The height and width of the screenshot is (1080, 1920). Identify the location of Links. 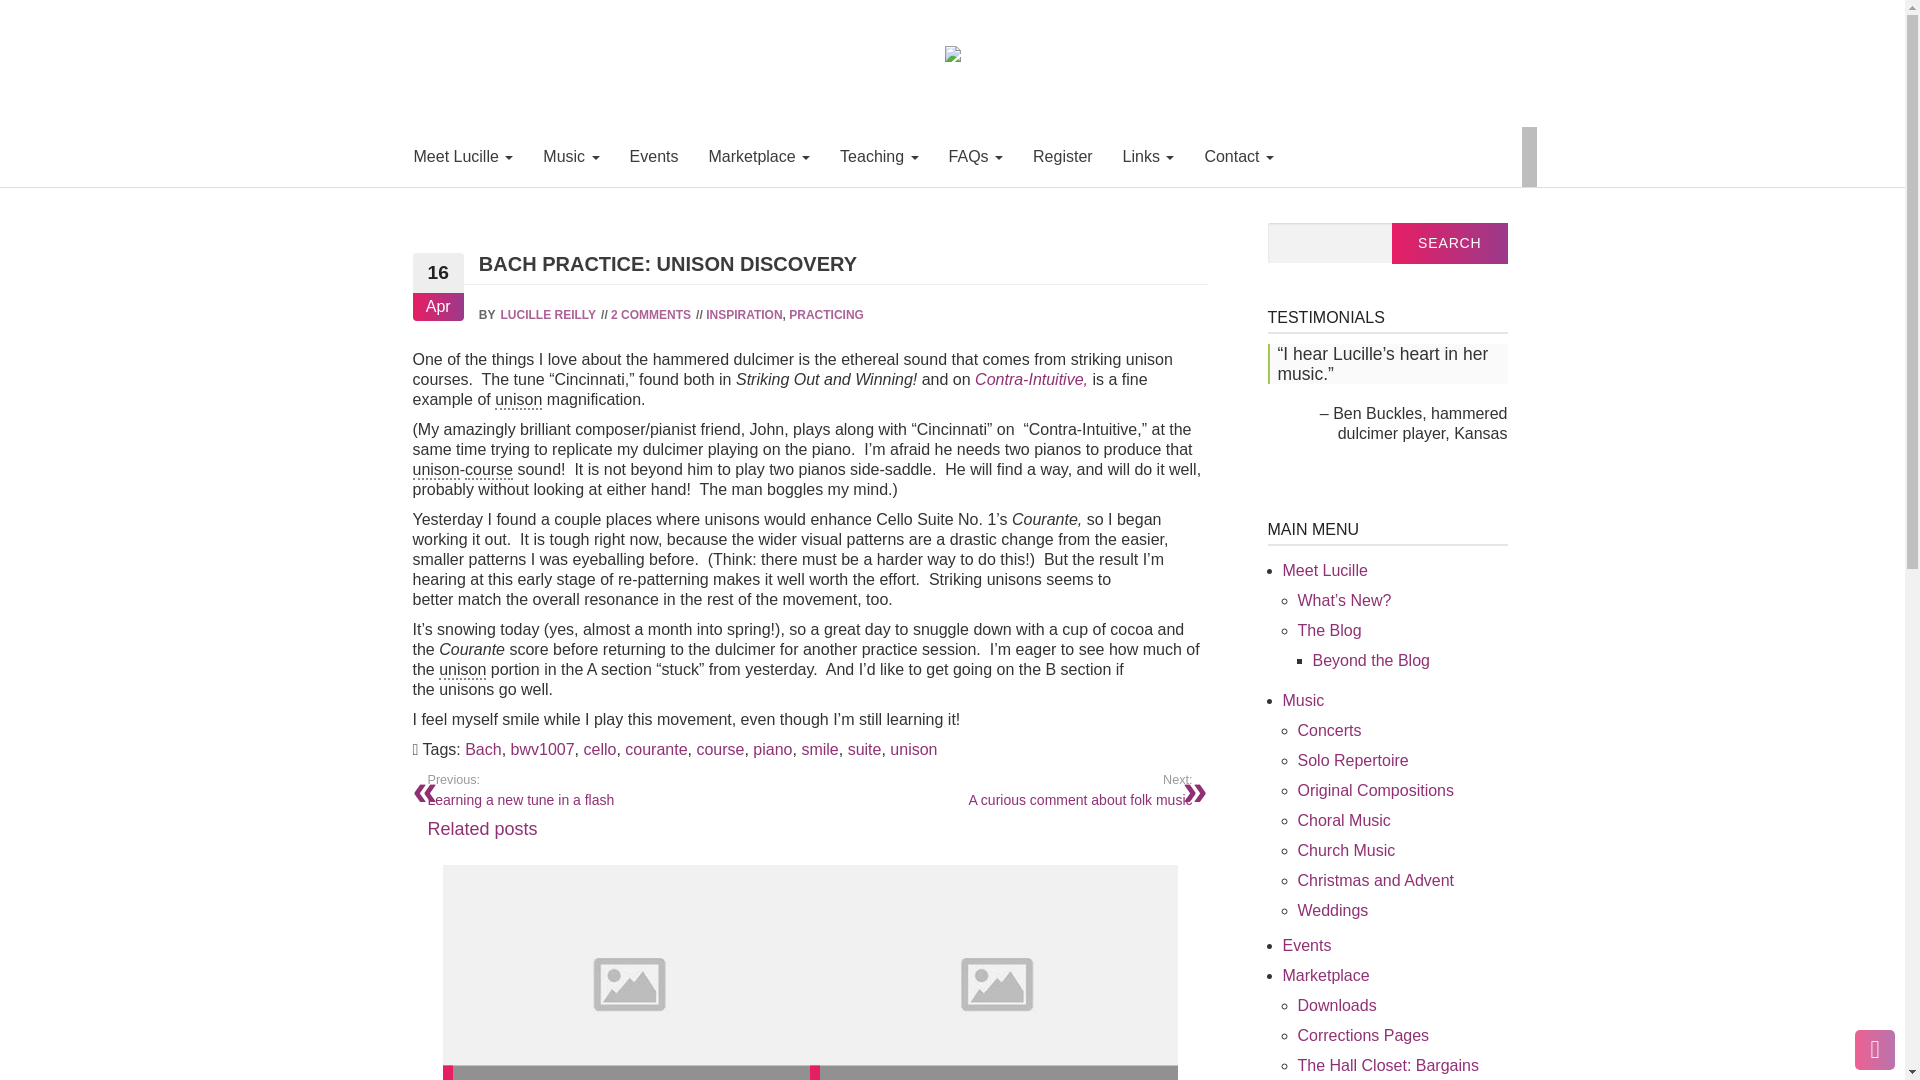
(1148, 156).